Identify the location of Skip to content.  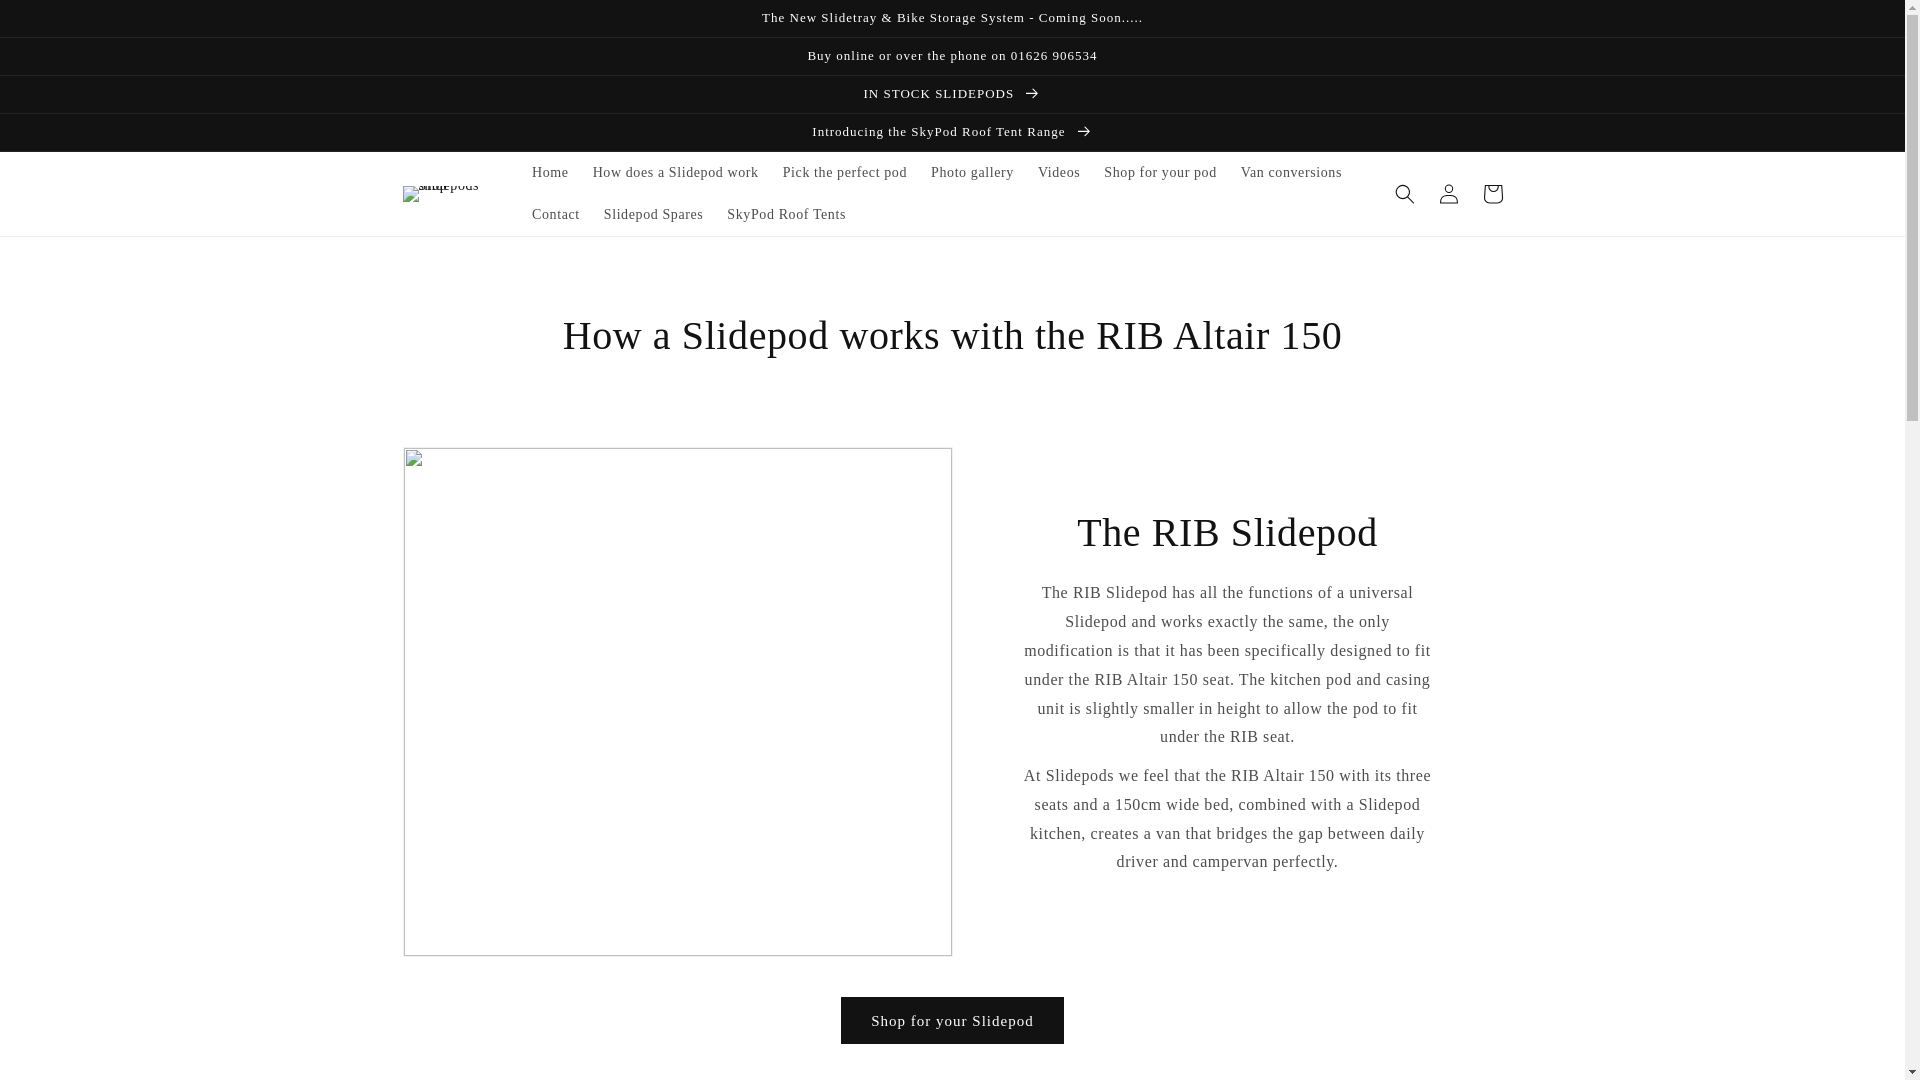
(60, 23).